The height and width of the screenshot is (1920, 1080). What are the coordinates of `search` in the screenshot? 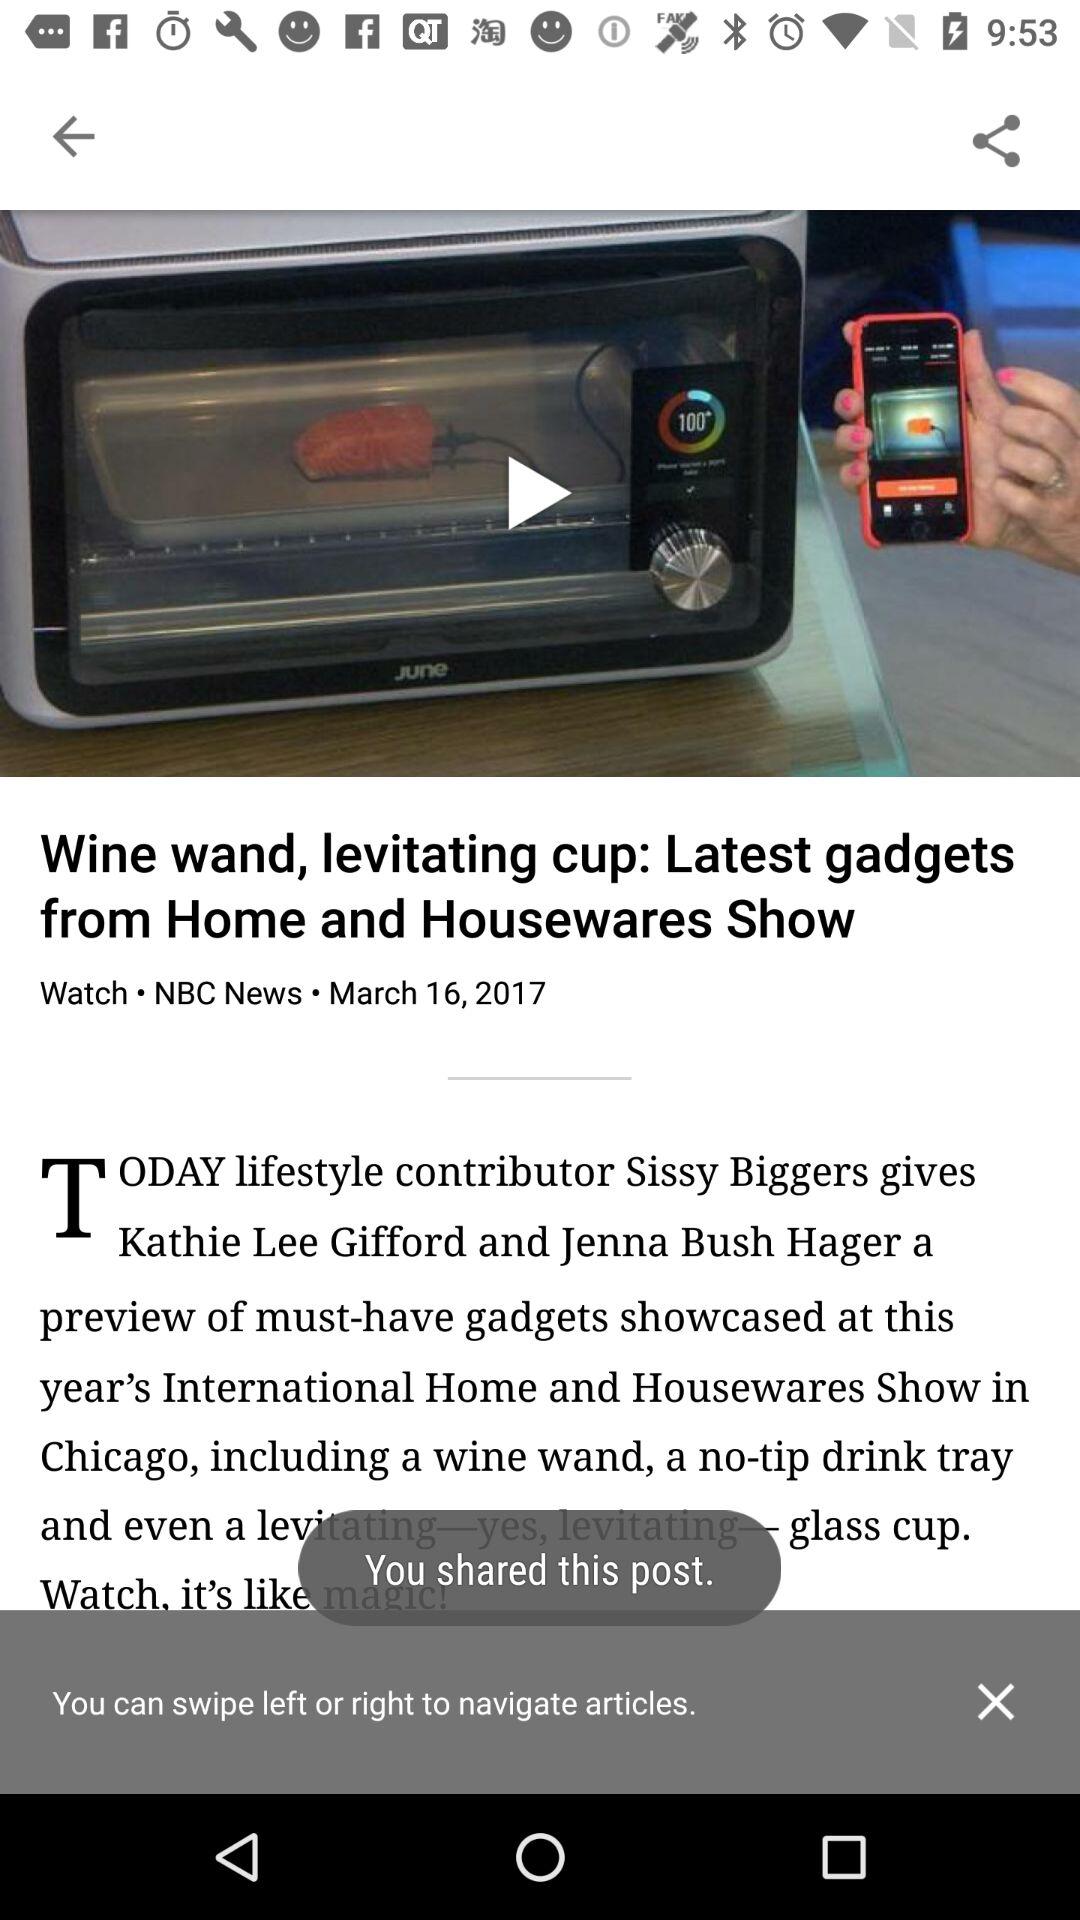 It's located at (996, 136).